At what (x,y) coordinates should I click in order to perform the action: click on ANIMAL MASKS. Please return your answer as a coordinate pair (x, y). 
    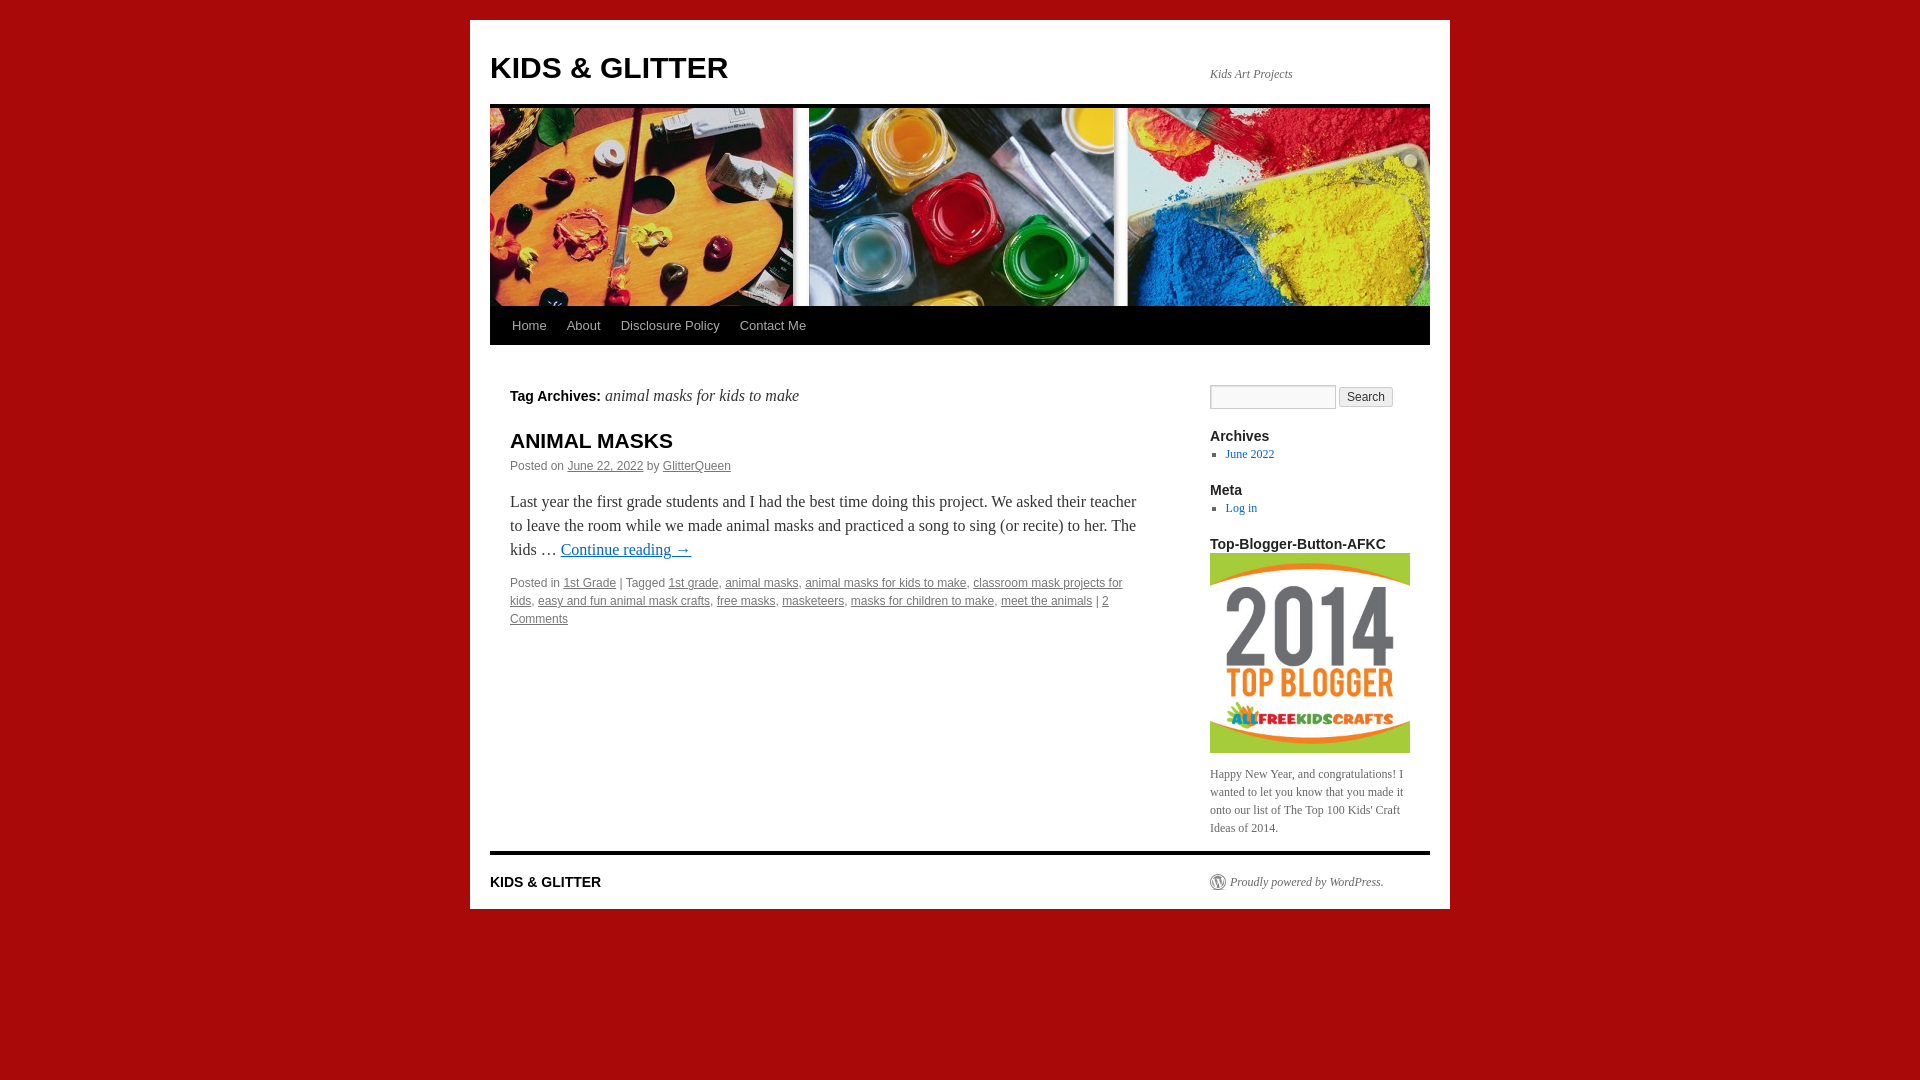
    Looking at the image, I should click on (592, 440).